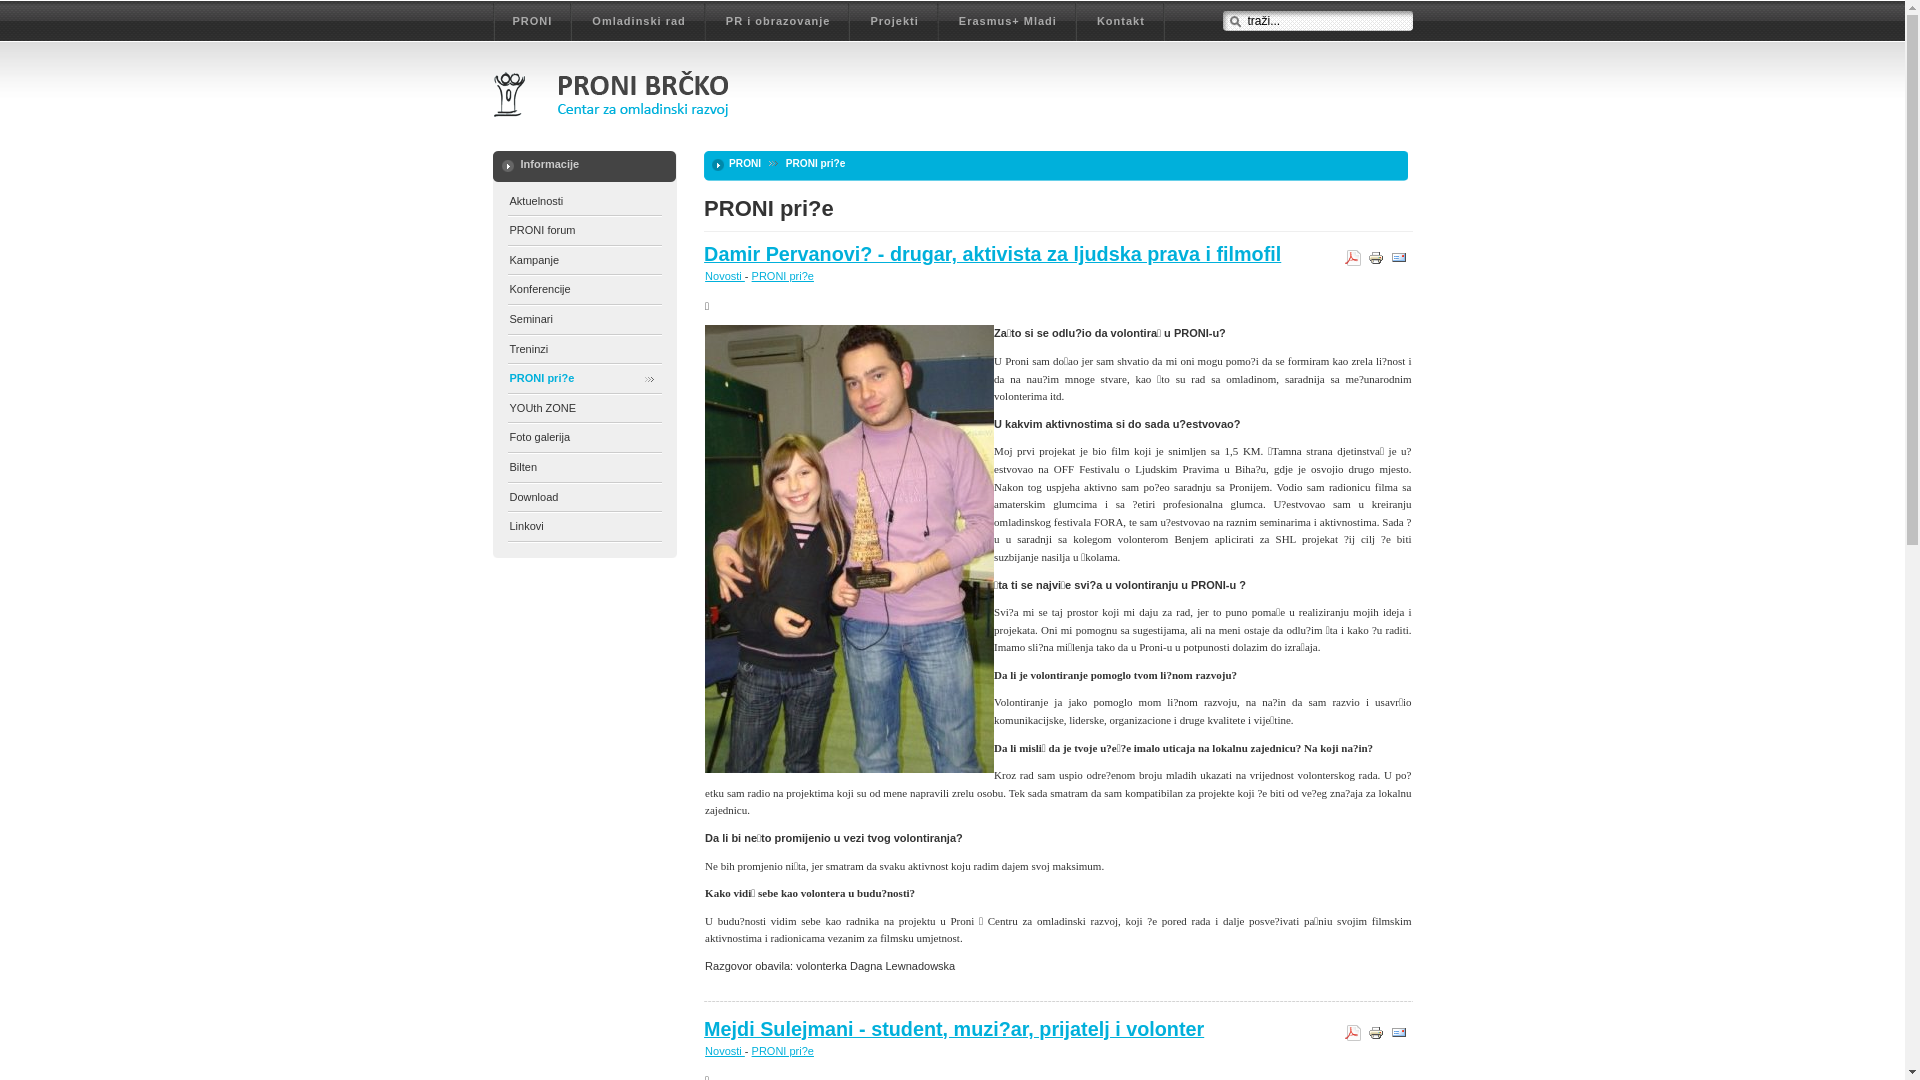 This screenshot has height=1080, width=1920. What do you see at coordinates (585, 290) in the screenshot?
I see `Konferencije` at bounding box center [585, 290].